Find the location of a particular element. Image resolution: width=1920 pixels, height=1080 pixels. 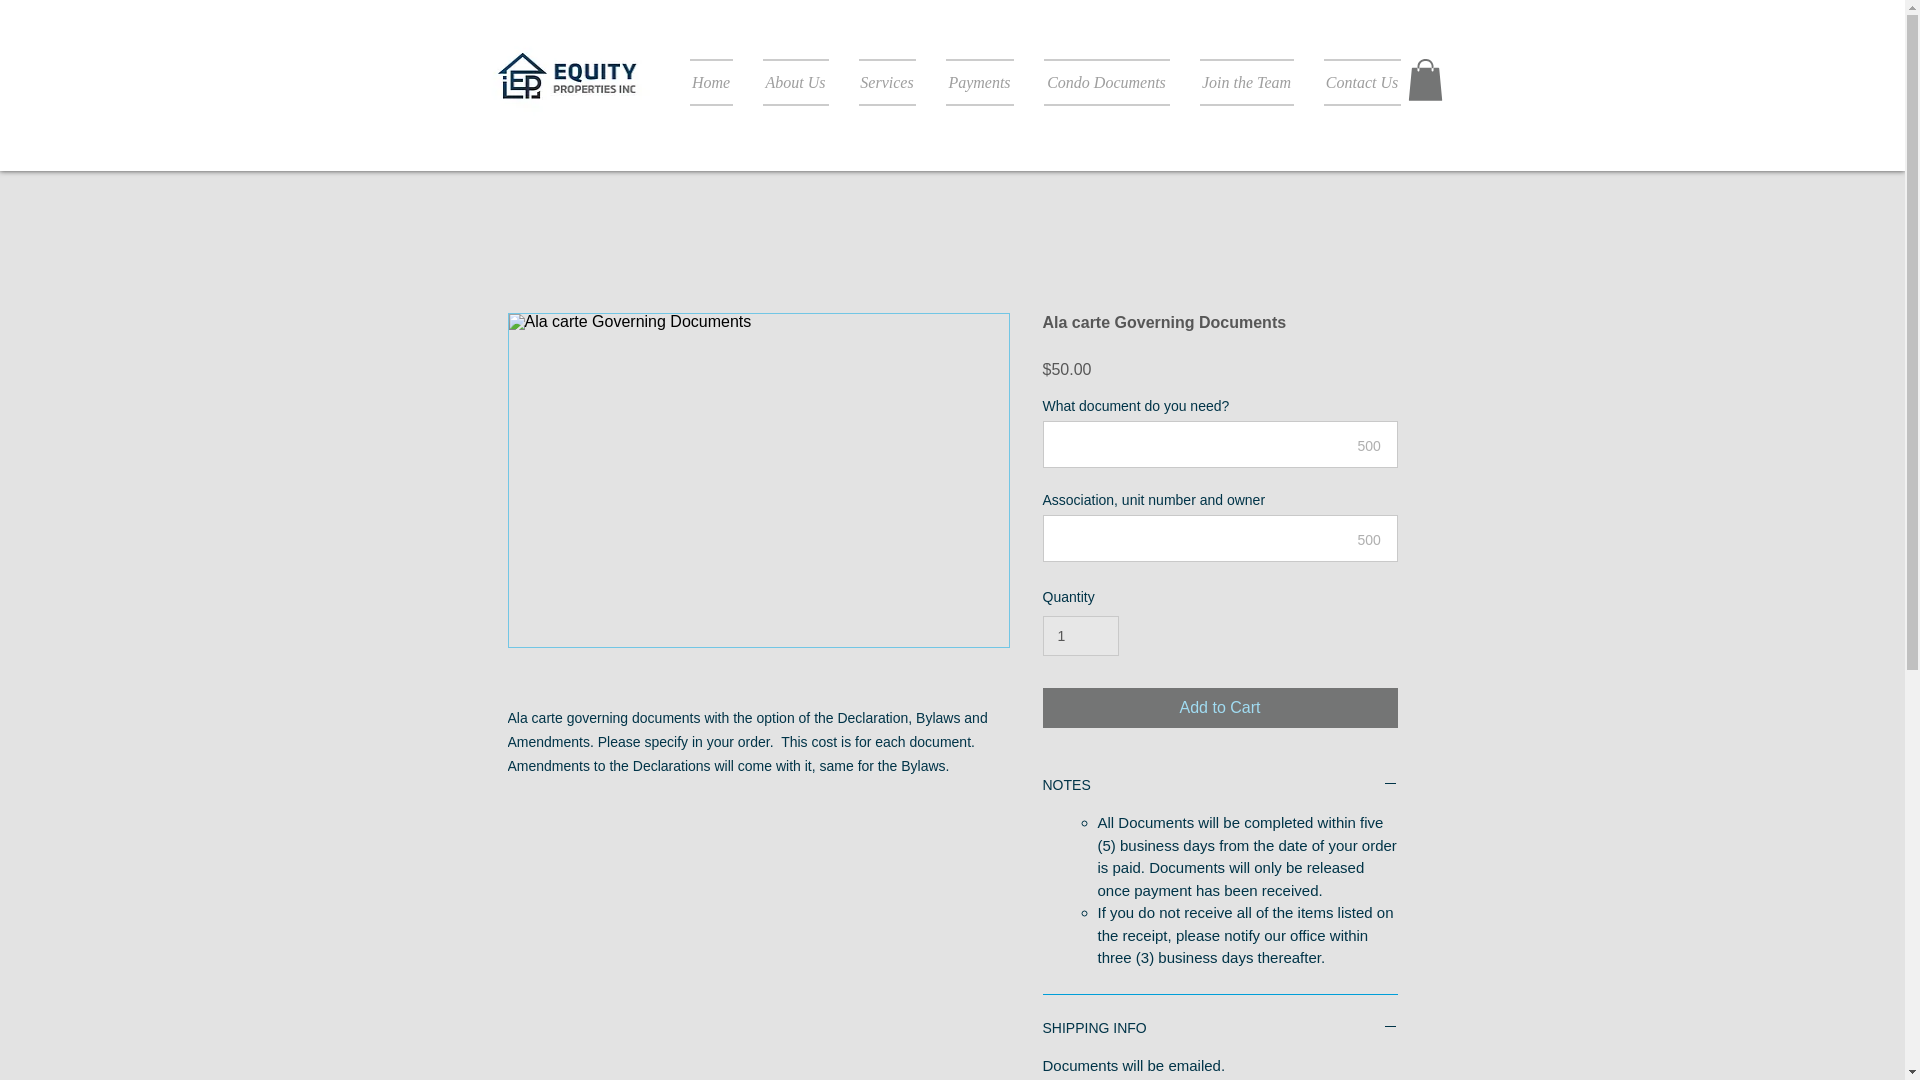

SHIPPING INFO is located at coordinates (1220, 1028).